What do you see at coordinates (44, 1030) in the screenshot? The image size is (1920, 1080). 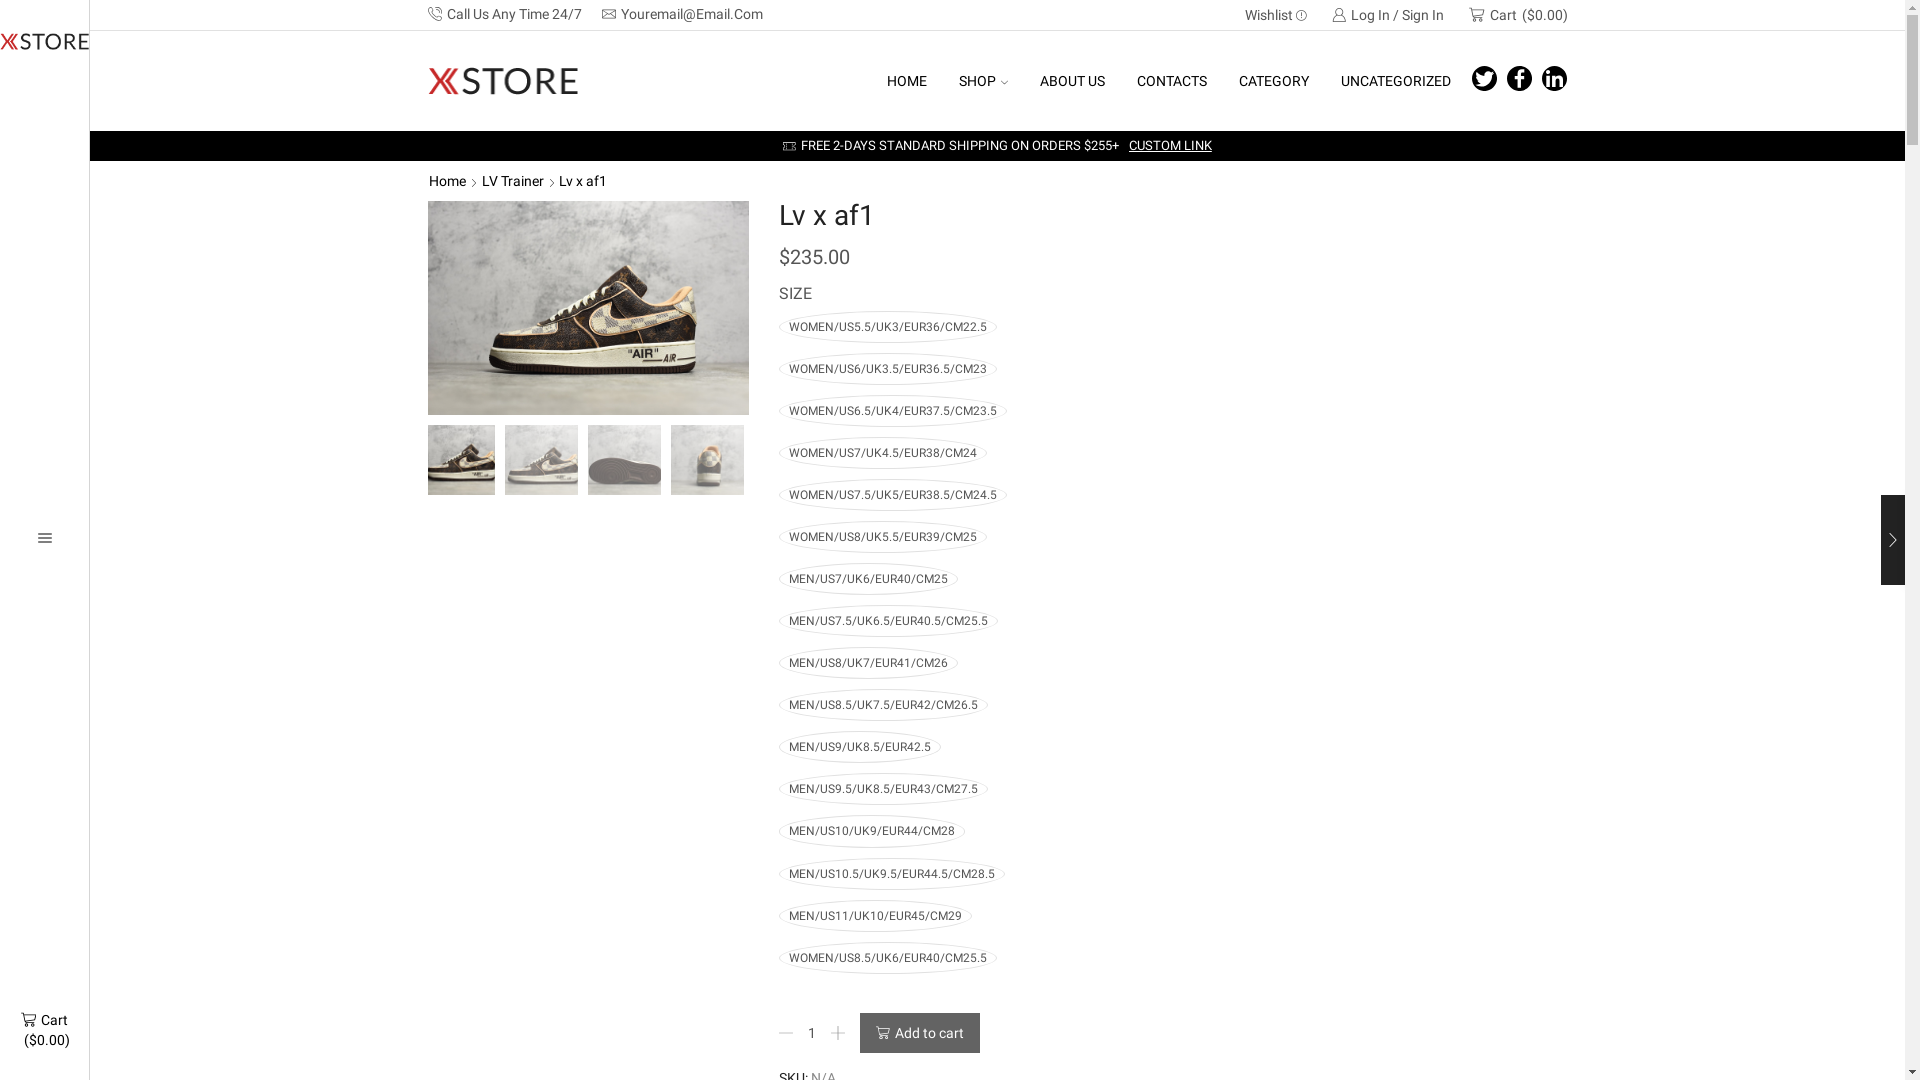 I see `Cart
($0.00)` at bounding box center [44, 1030].